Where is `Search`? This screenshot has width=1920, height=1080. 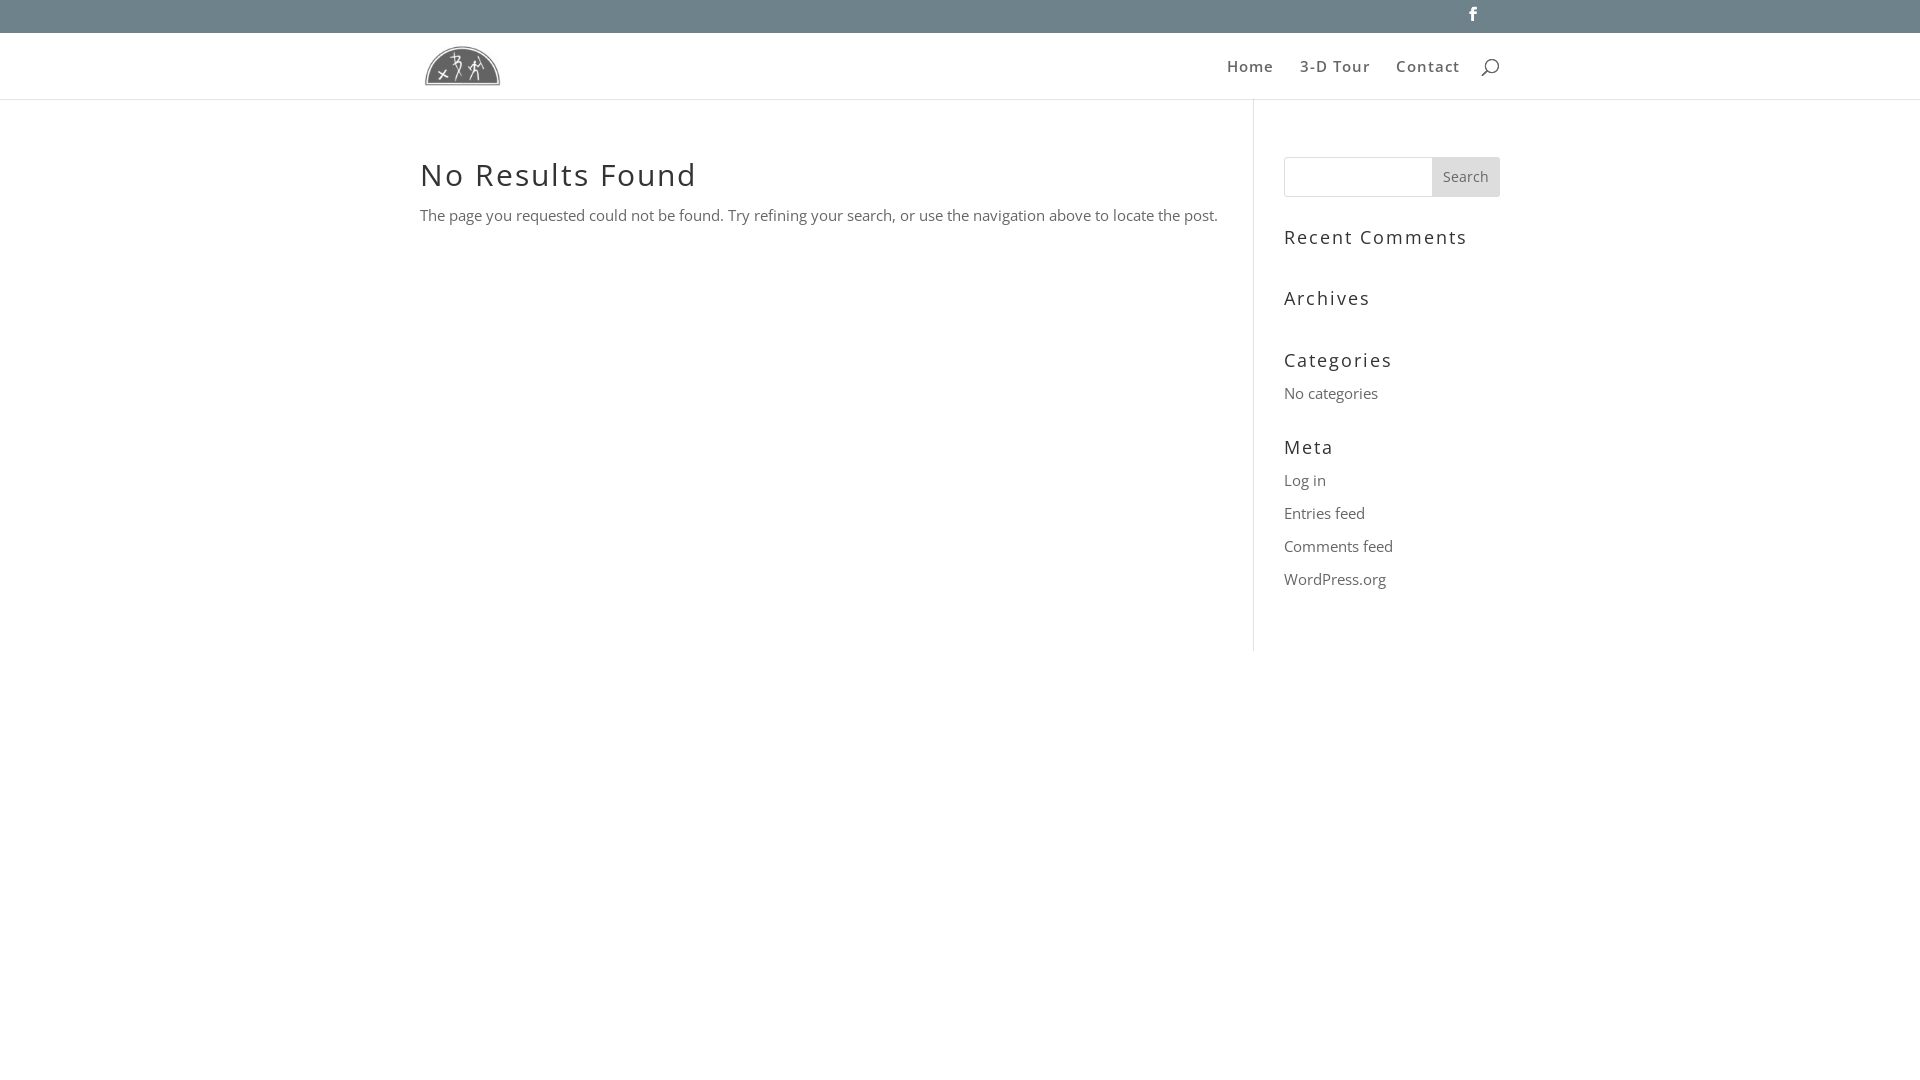 Search is located at coordinates (1466, 176).